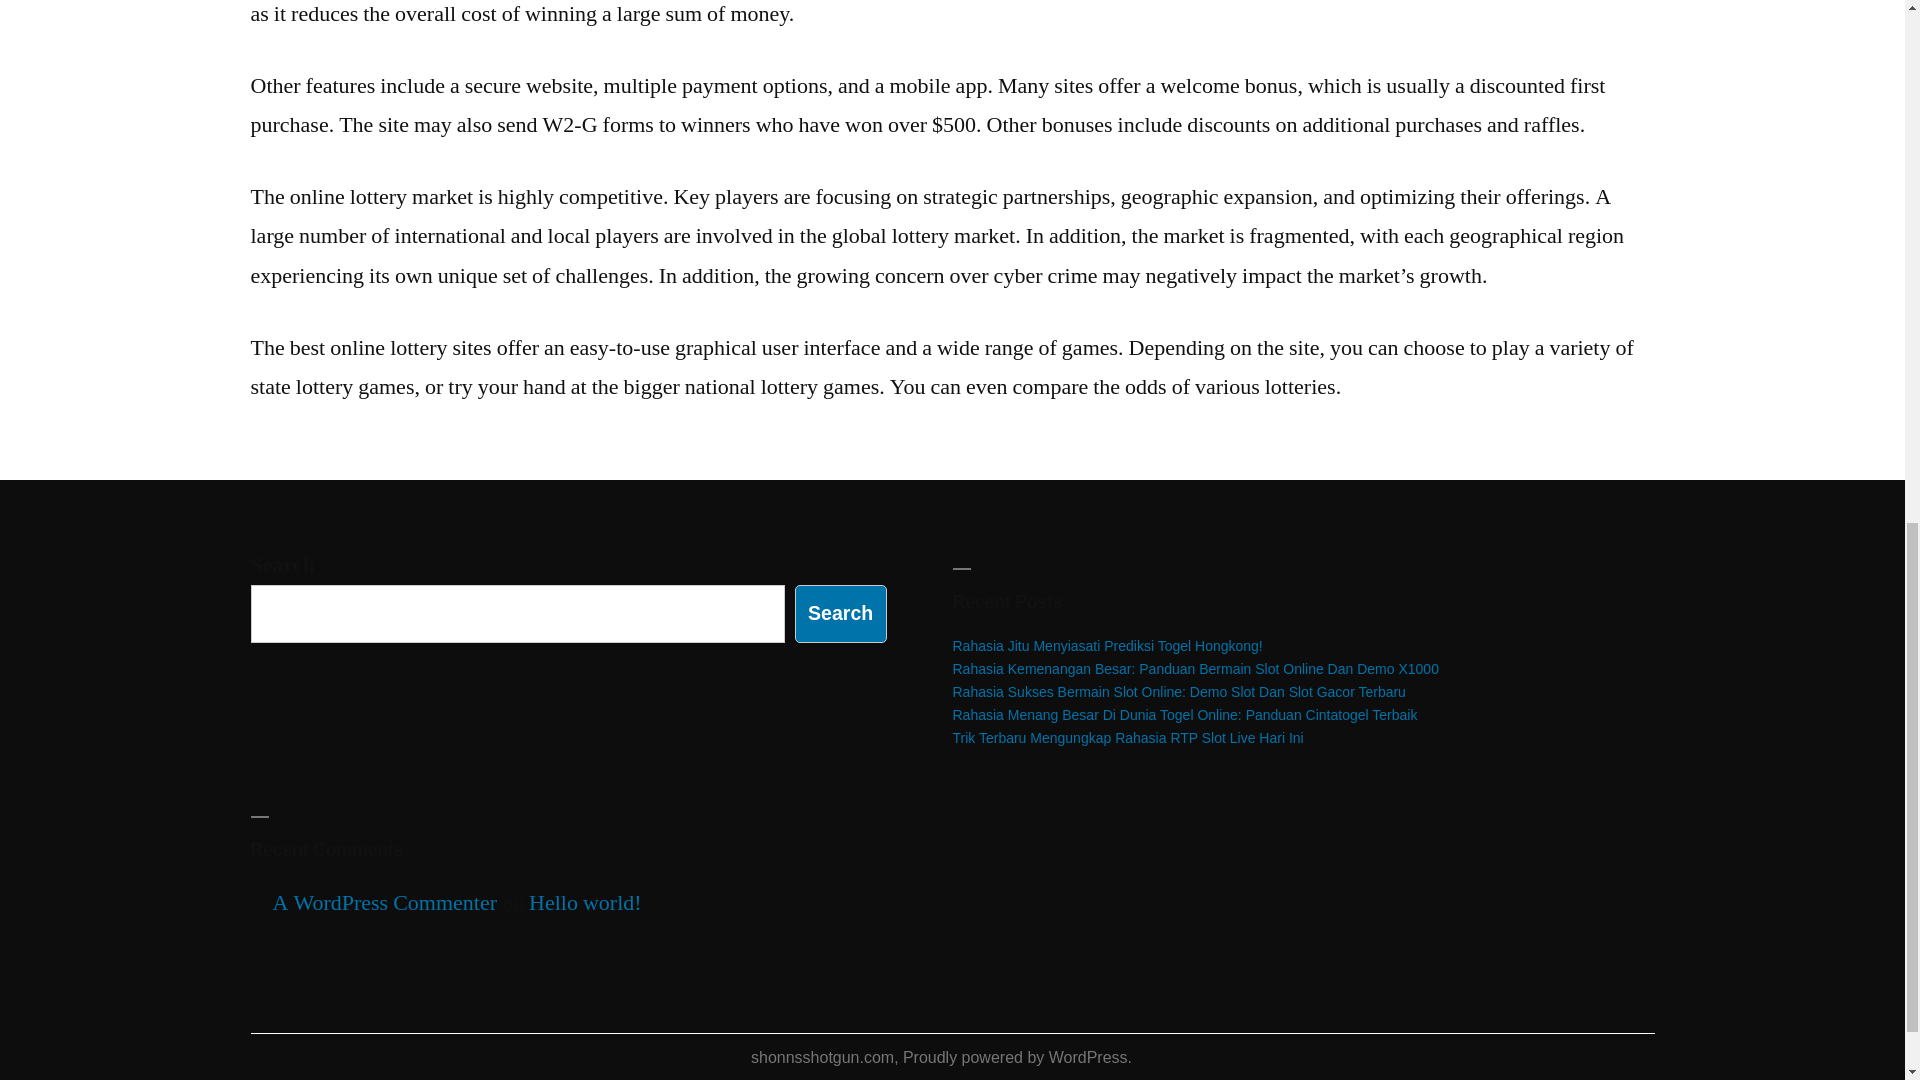  Describe the element at coordinates (840, 613) in the screenshot. I see `Search` at that location.